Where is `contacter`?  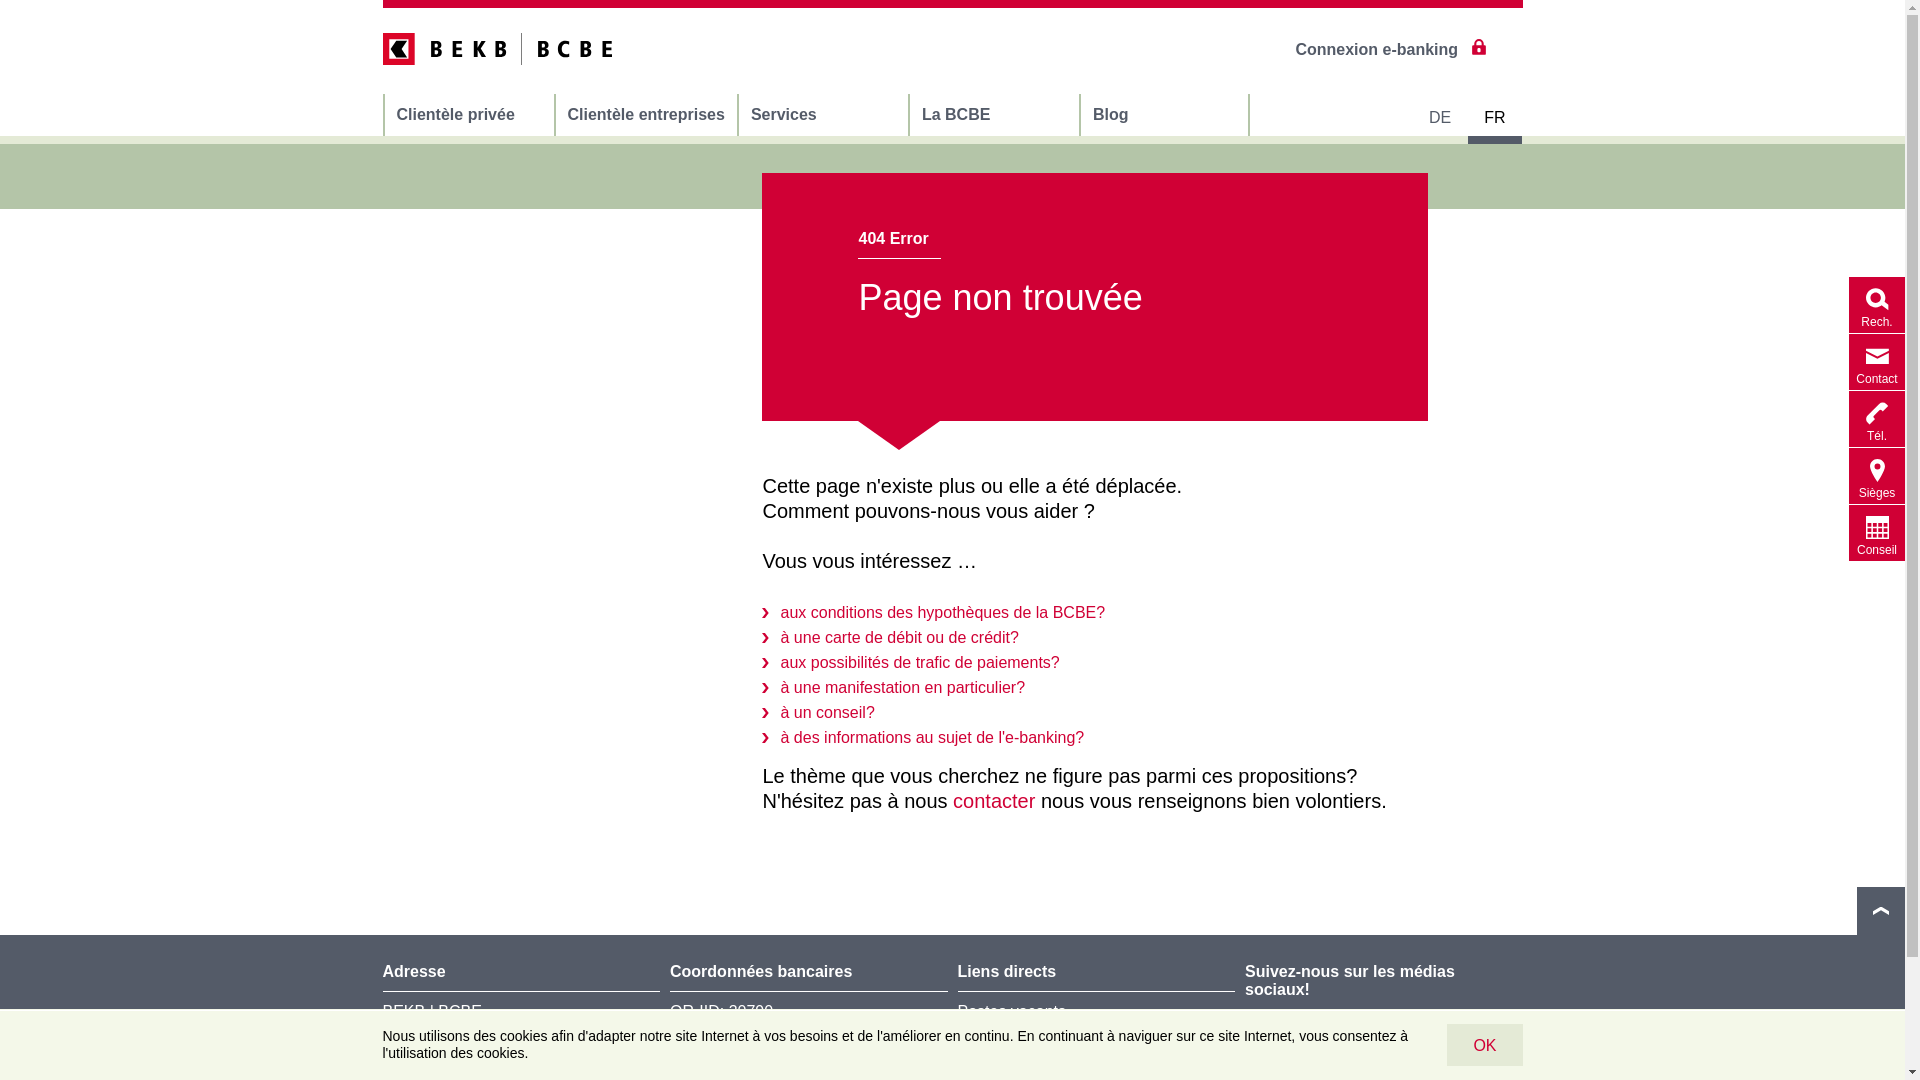 contacter is located at coordinates (994, 801).